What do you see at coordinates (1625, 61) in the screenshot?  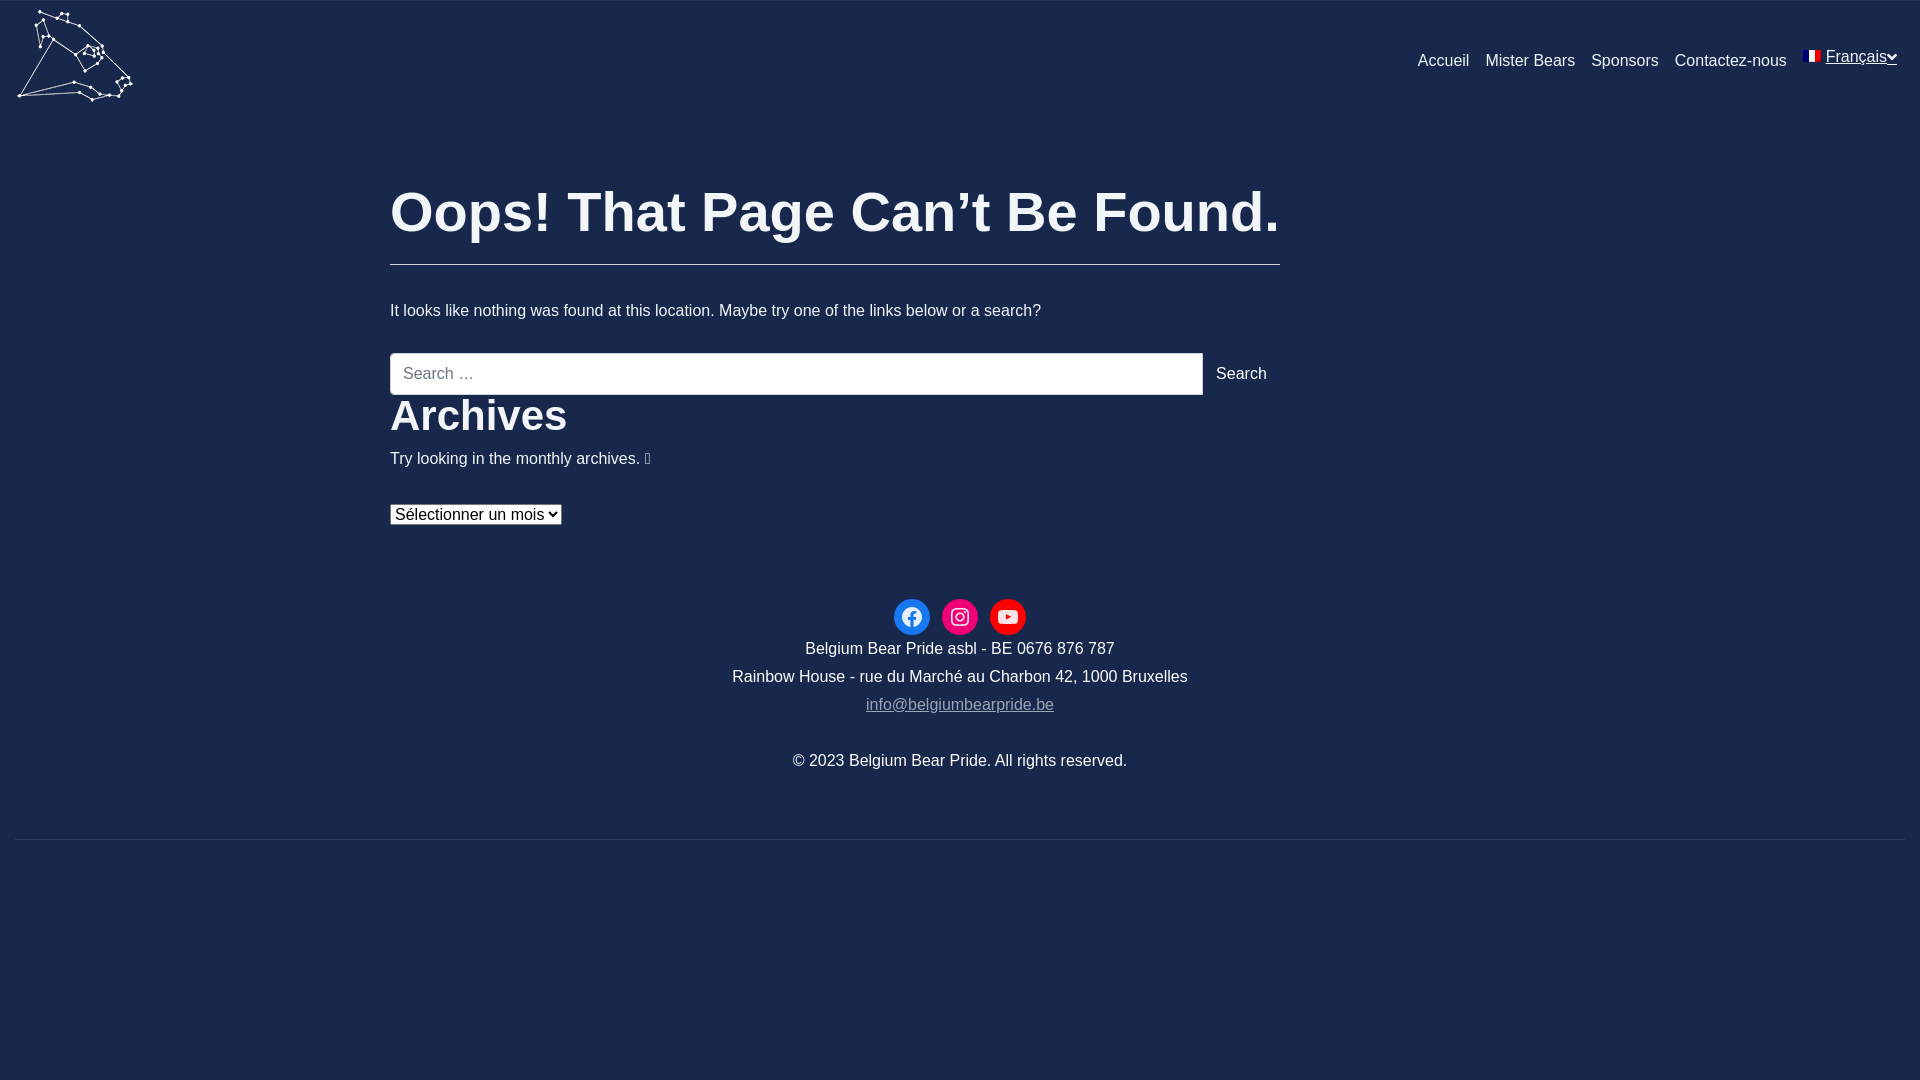 I see `Sponsors` at bounding box center [1625, 61].